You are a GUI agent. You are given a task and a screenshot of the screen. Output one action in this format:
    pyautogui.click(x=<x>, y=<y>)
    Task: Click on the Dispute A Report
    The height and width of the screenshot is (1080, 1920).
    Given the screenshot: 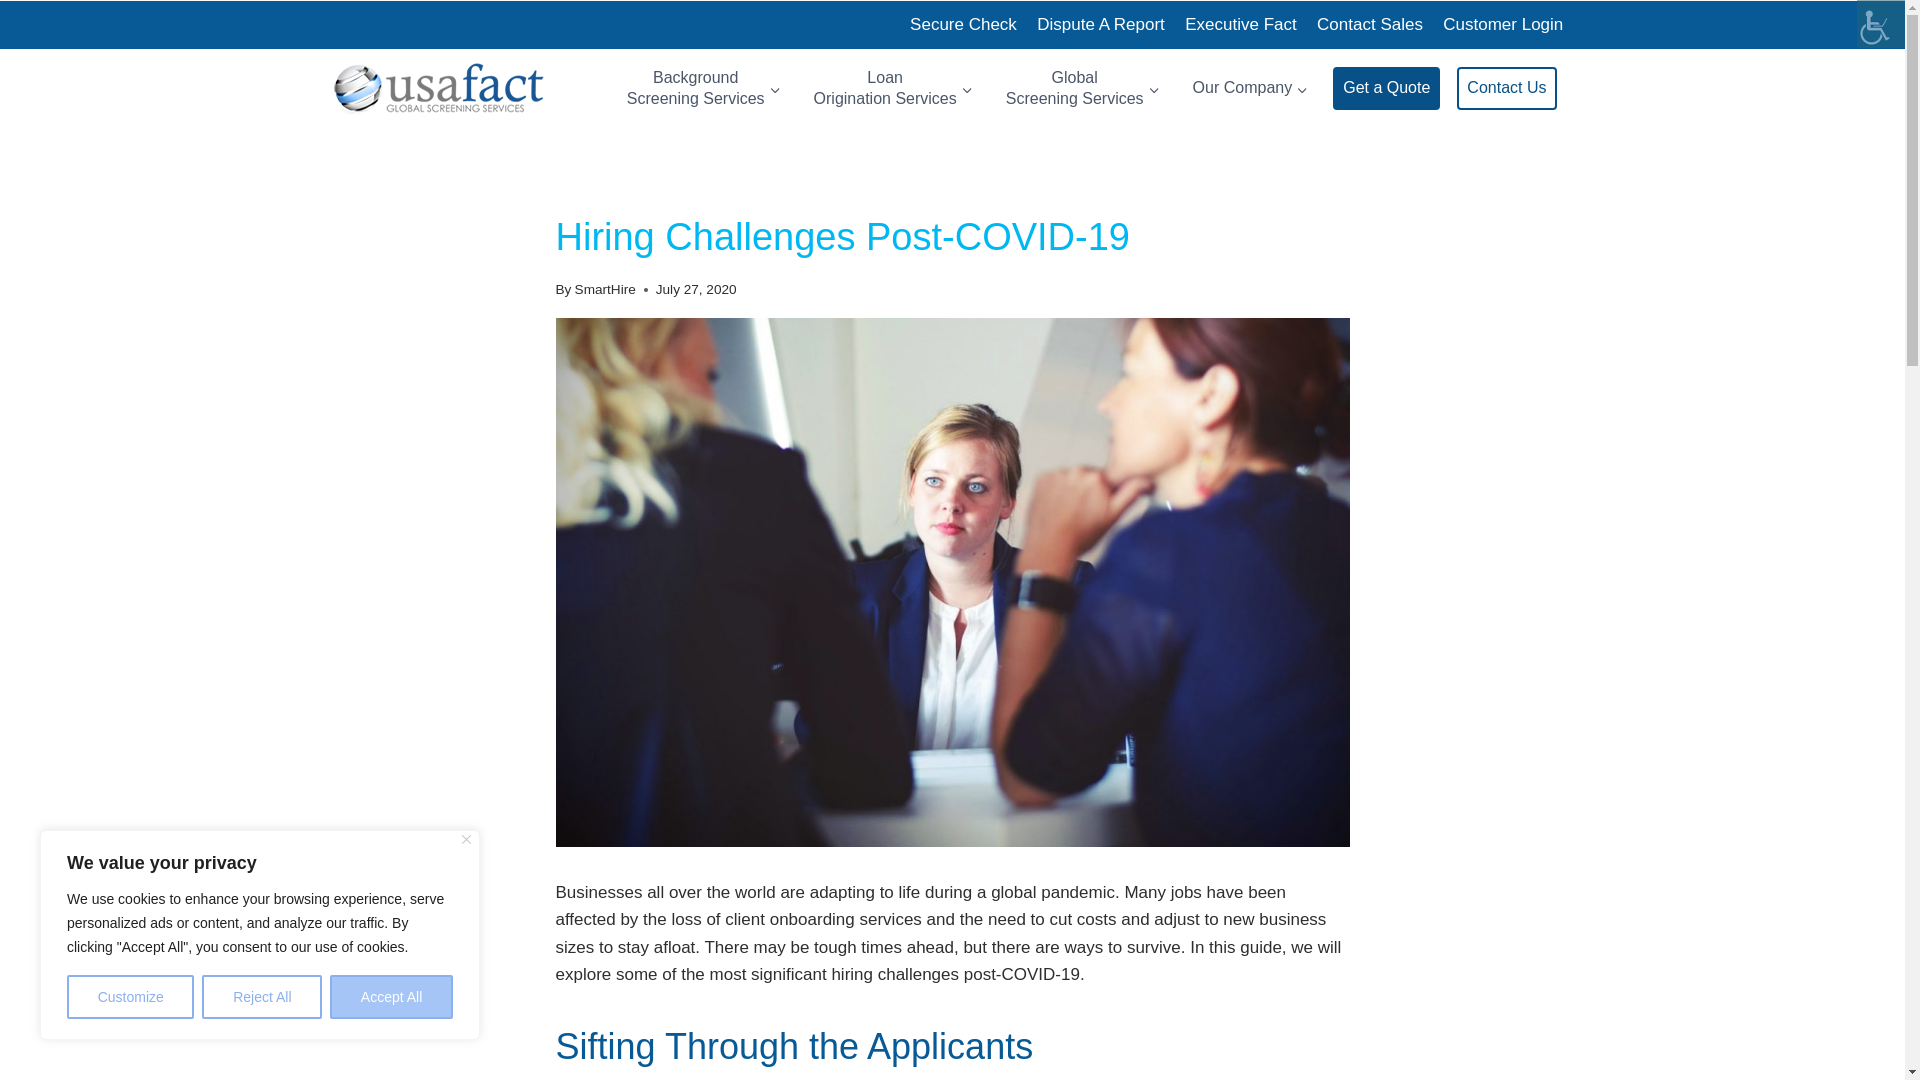 What is the action you would take?
    pyautogui.click(x=1101, y=24)
    